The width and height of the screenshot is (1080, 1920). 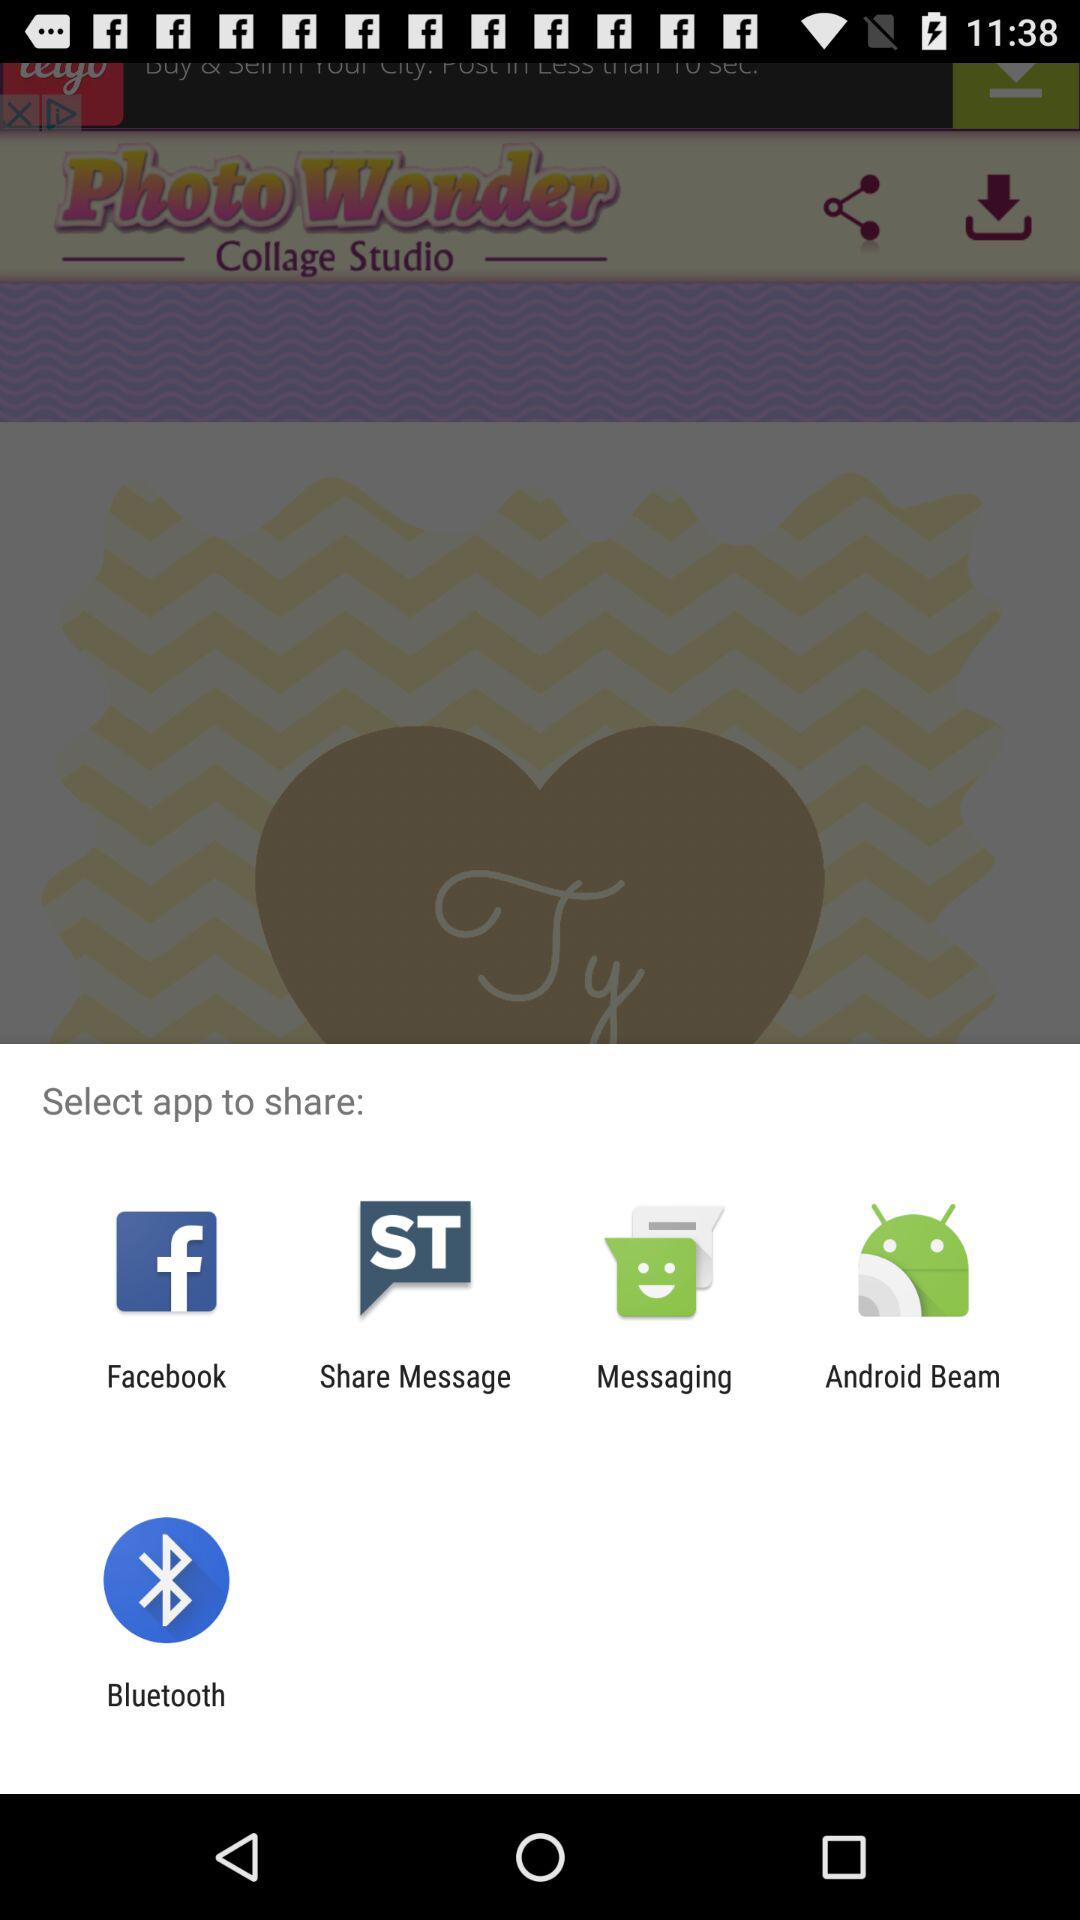 What do you see at coordinates (415, 1393) in the screenshot?
I see `open the share message app` at bounding box center [415, 1393].